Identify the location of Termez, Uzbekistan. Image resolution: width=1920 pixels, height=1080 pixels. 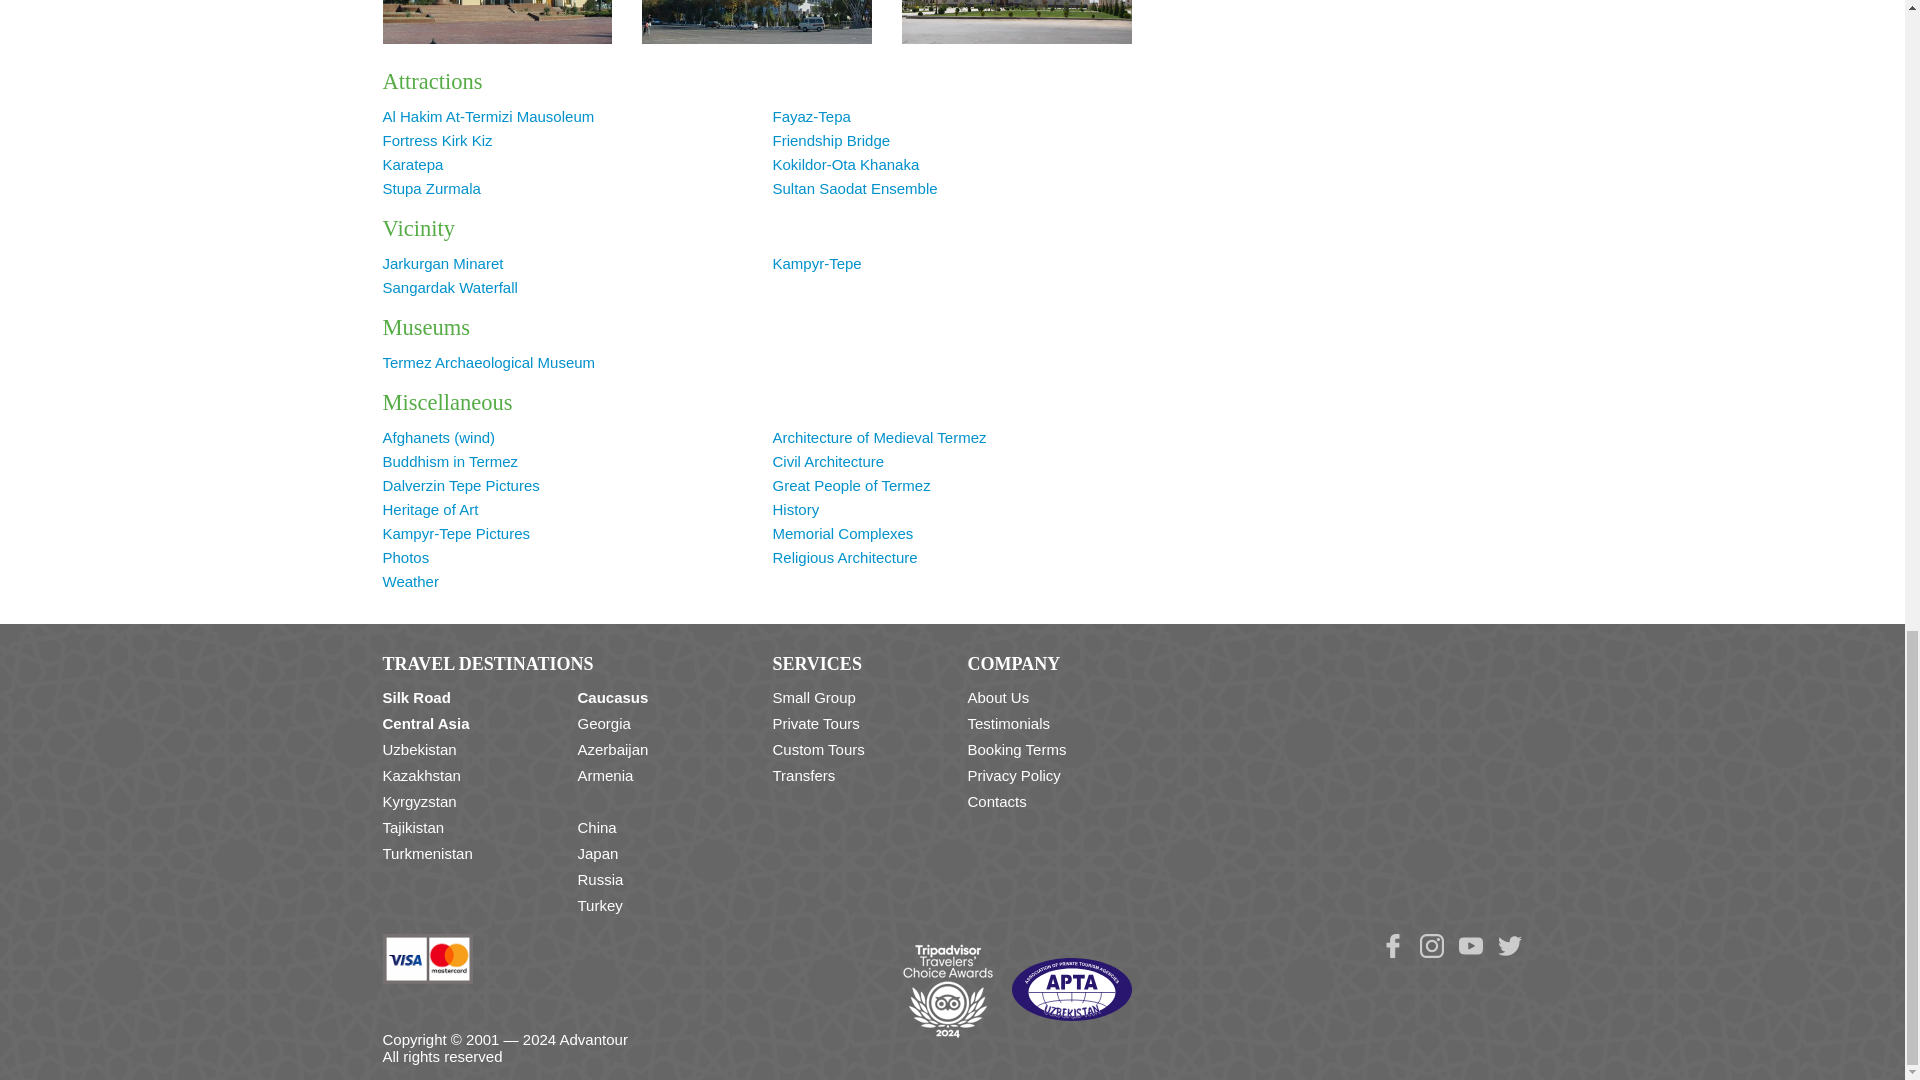
(497, 22).